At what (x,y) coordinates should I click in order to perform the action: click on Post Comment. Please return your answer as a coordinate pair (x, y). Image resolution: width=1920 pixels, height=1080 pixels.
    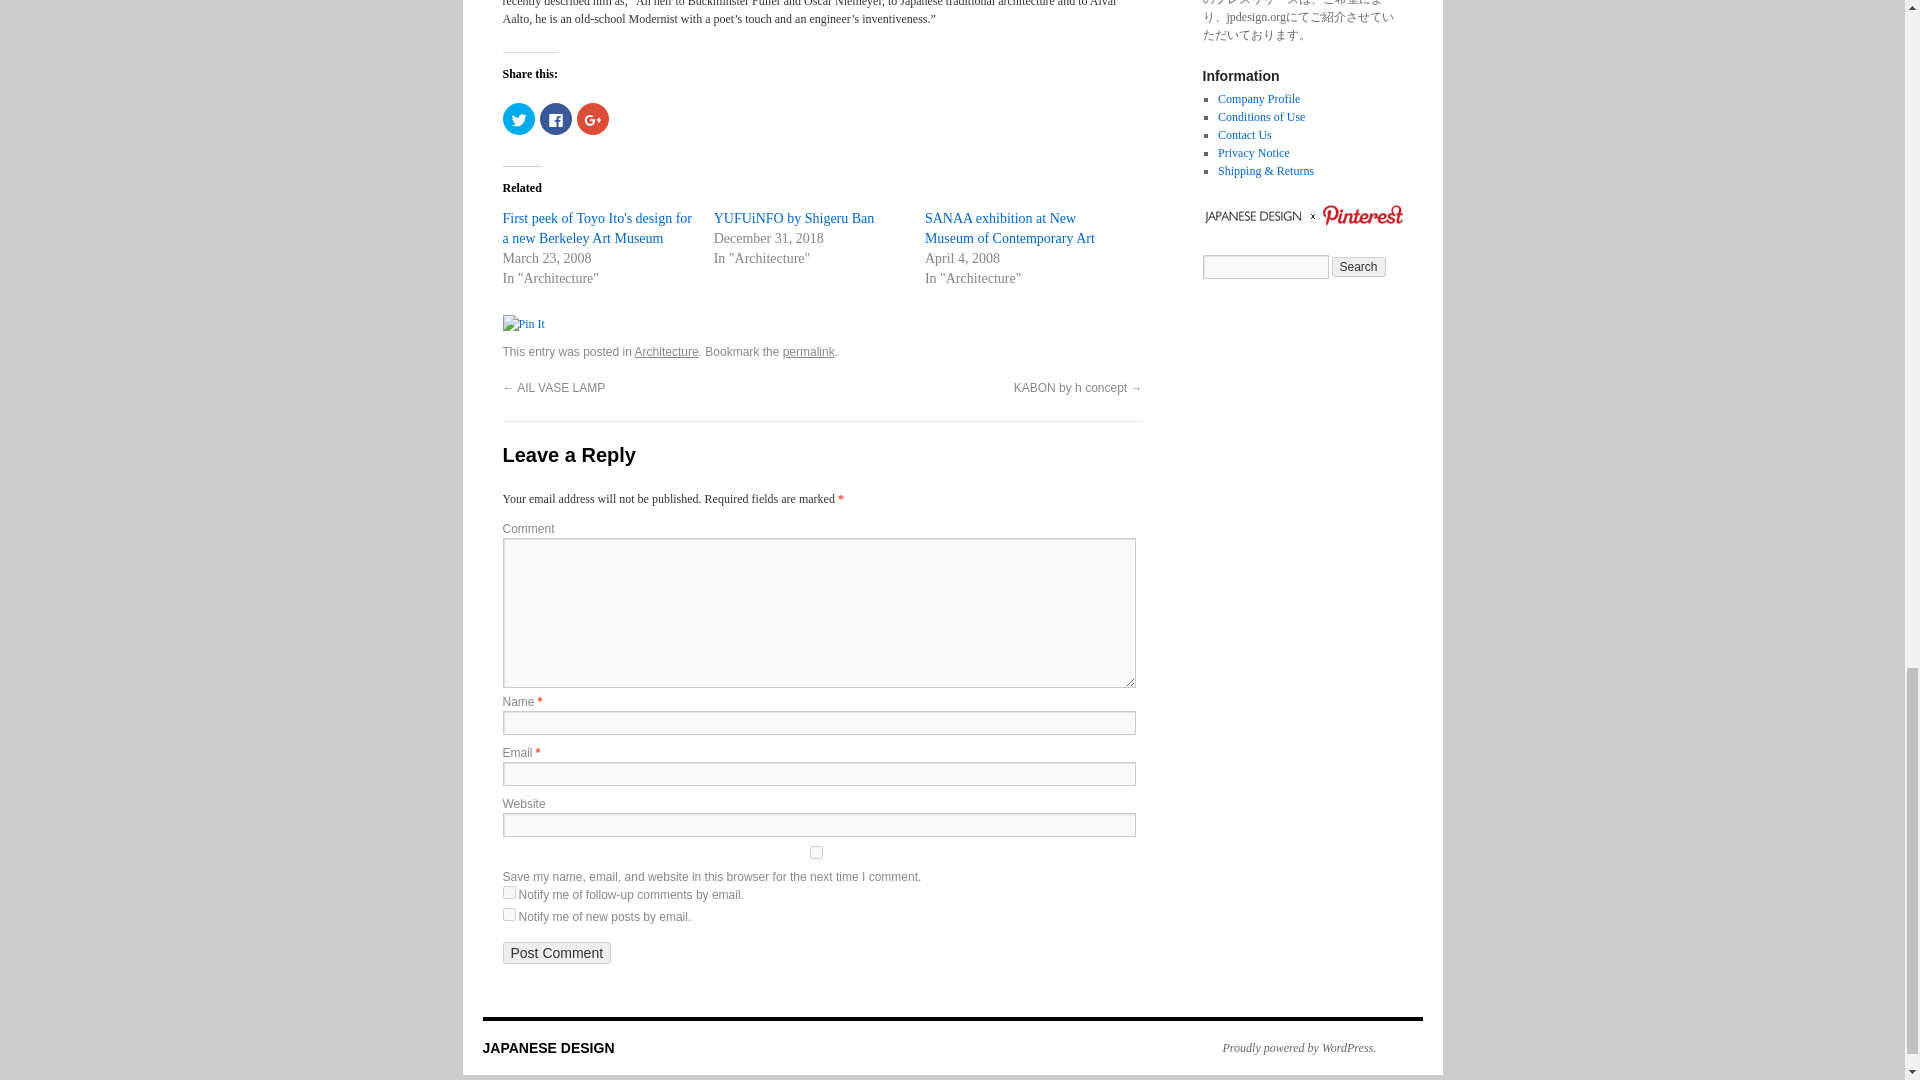
    Looking at the image, I should click on (556, 952).